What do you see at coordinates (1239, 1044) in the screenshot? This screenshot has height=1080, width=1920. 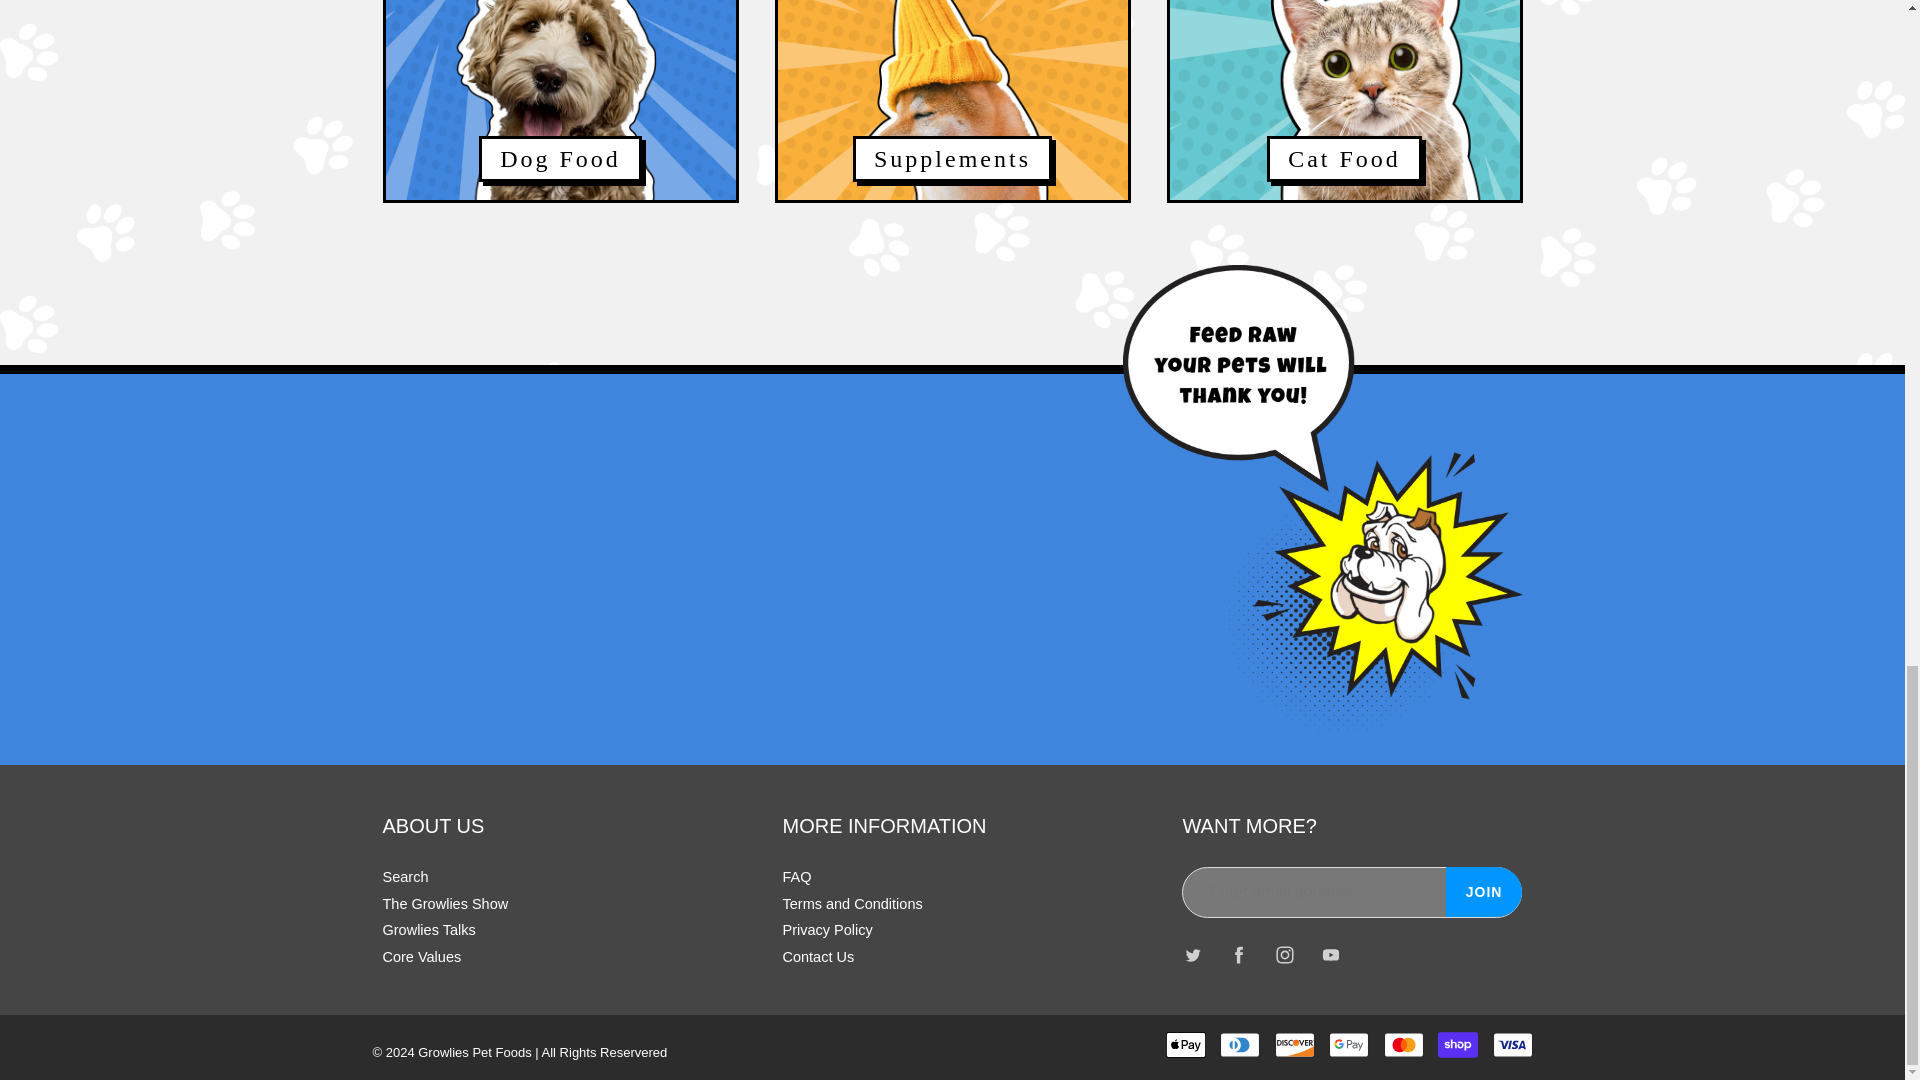 I see `Diners Club` at bounding box center [1239, 1044].